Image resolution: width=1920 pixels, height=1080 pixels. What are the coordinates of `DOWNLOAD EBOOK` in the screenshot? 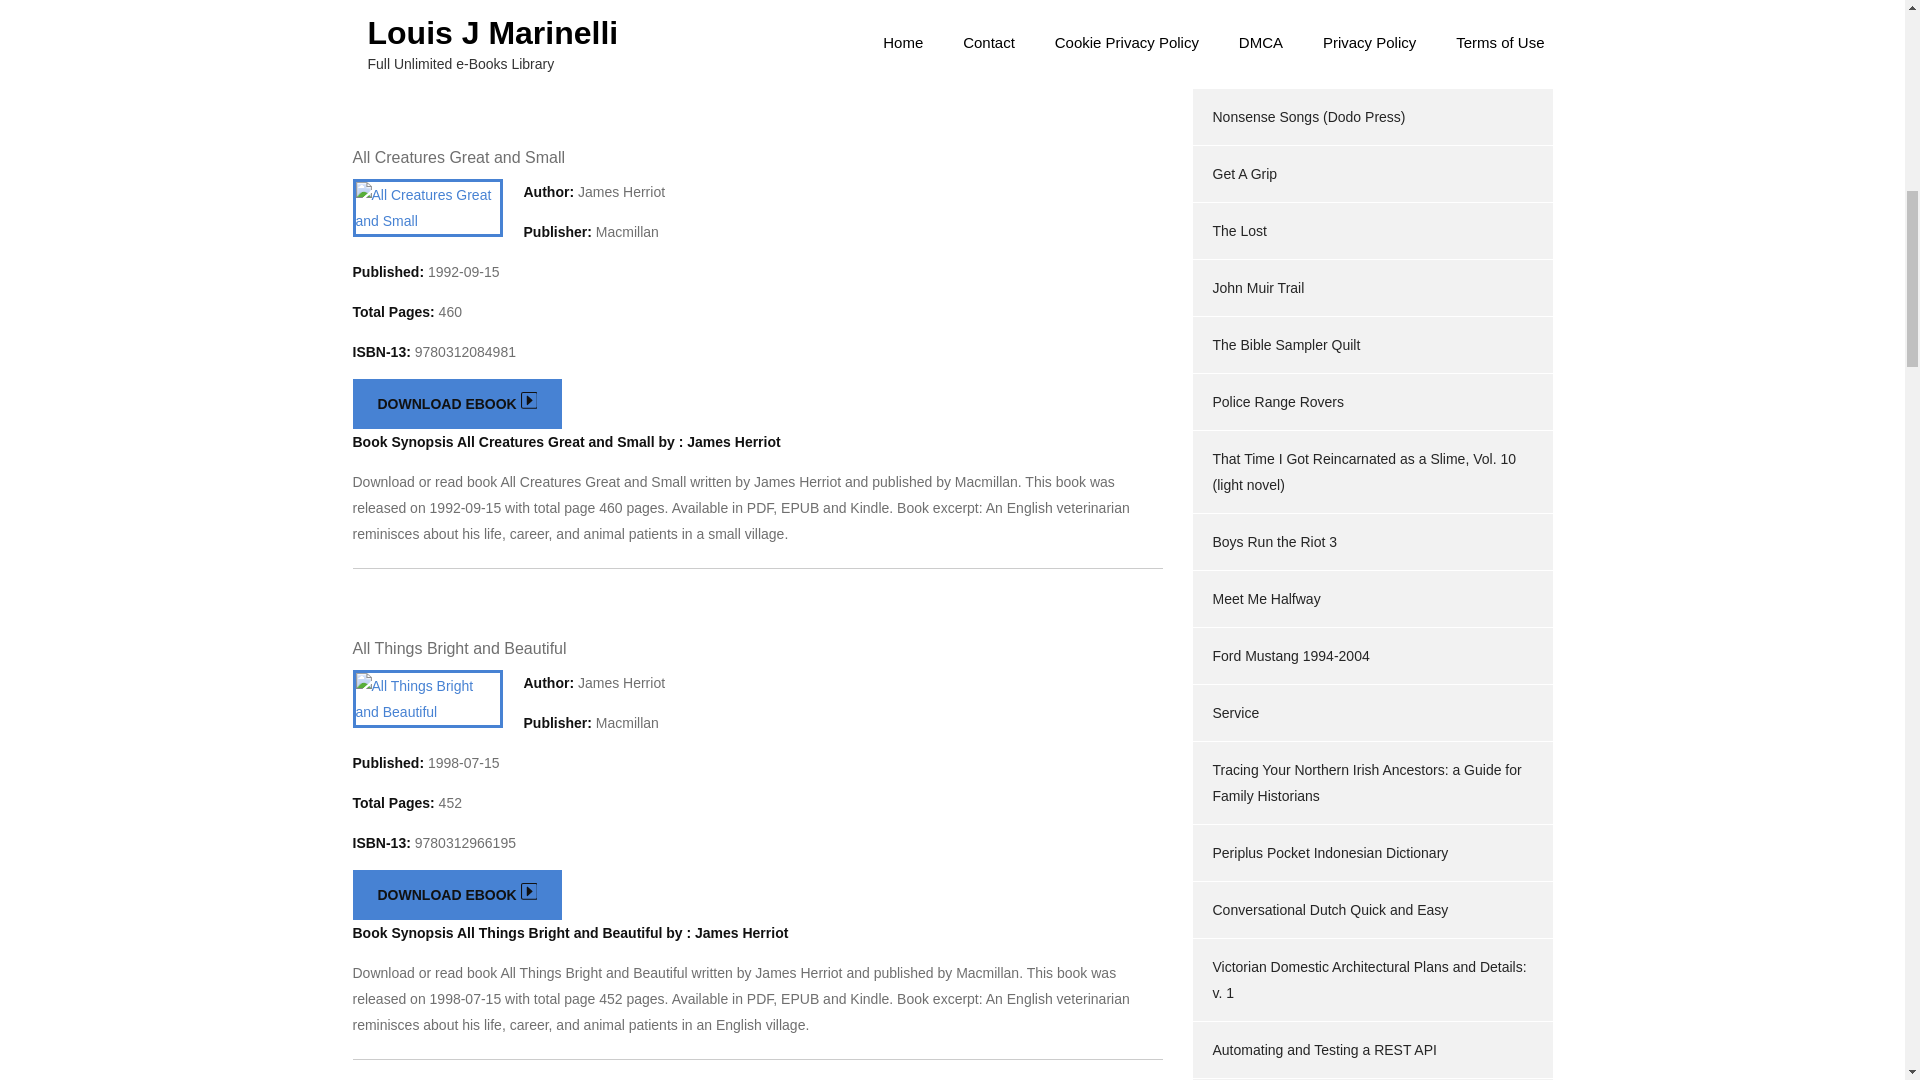 It's located at (456, 895).